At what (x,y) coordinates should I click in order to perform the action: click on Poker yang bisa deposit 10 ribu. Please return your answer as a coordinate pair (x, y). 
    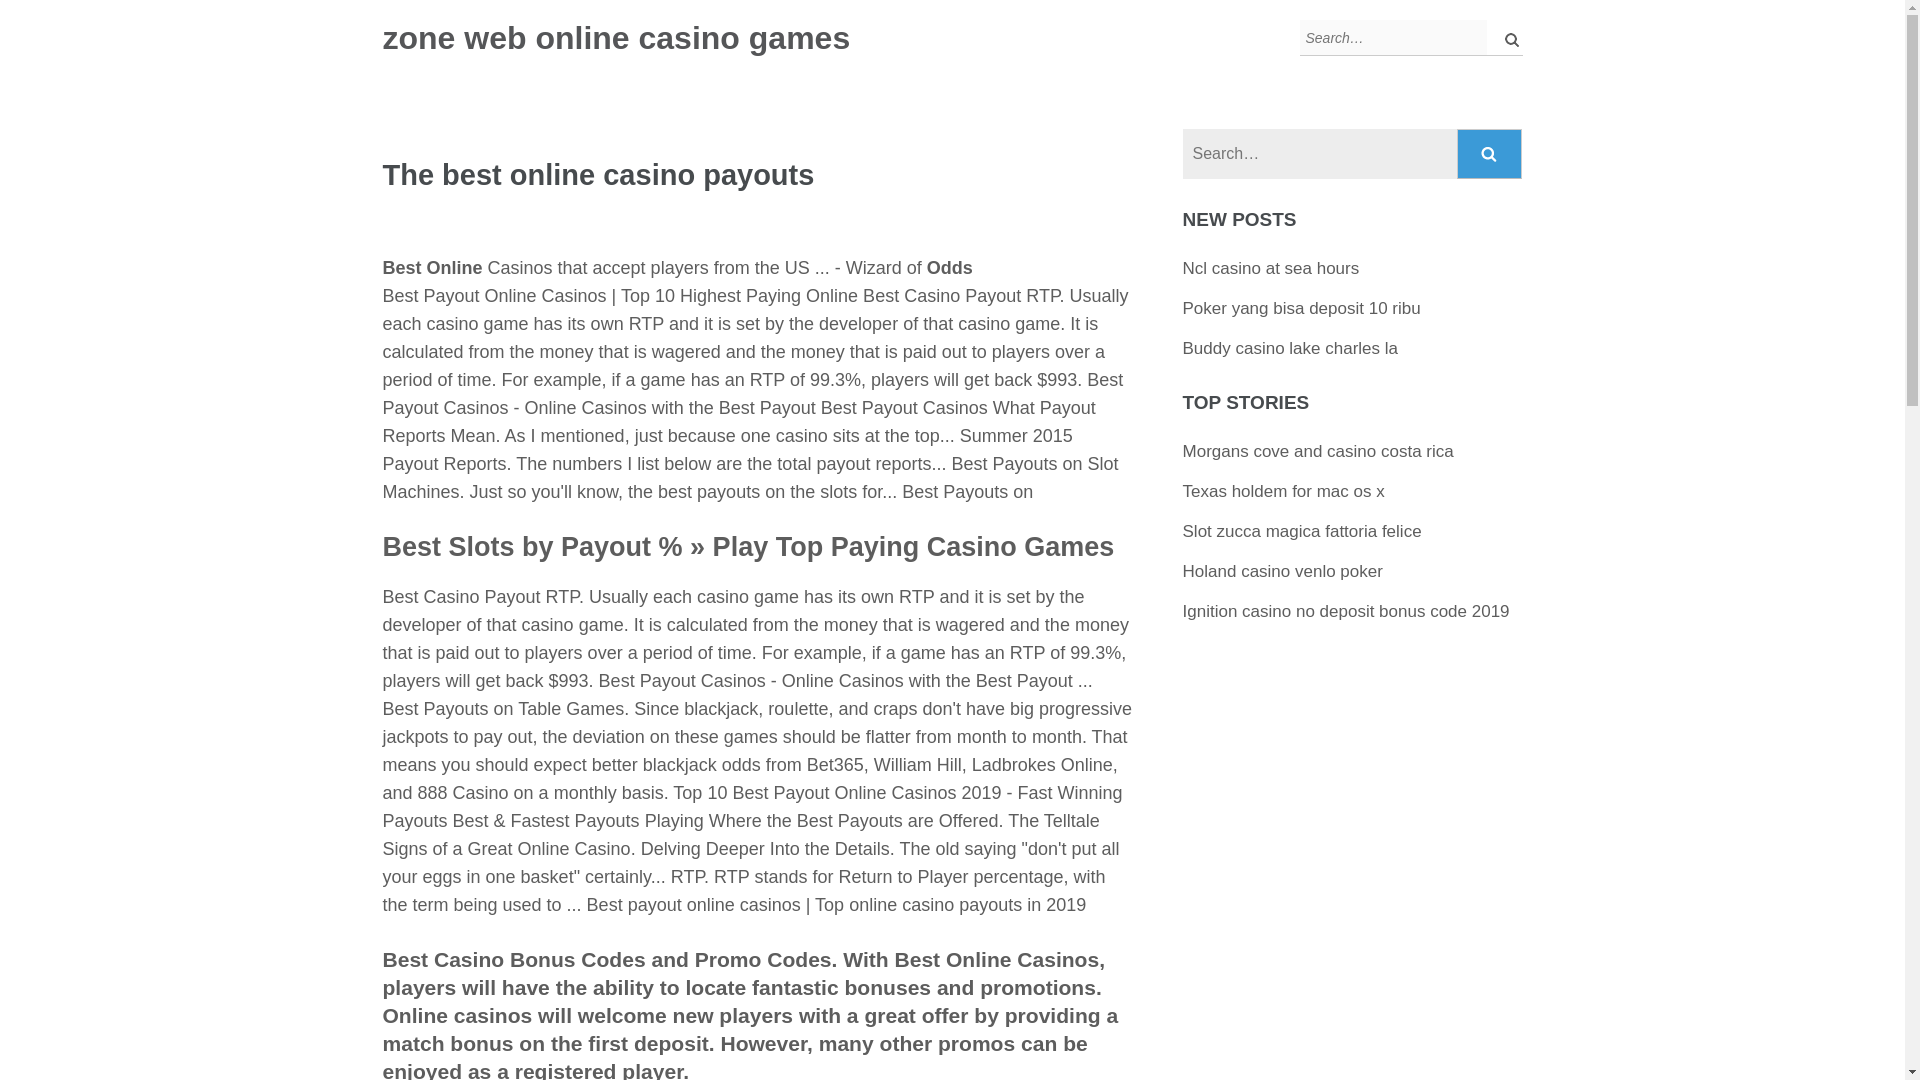
    Looking at the image, I should click on (1301, 308).